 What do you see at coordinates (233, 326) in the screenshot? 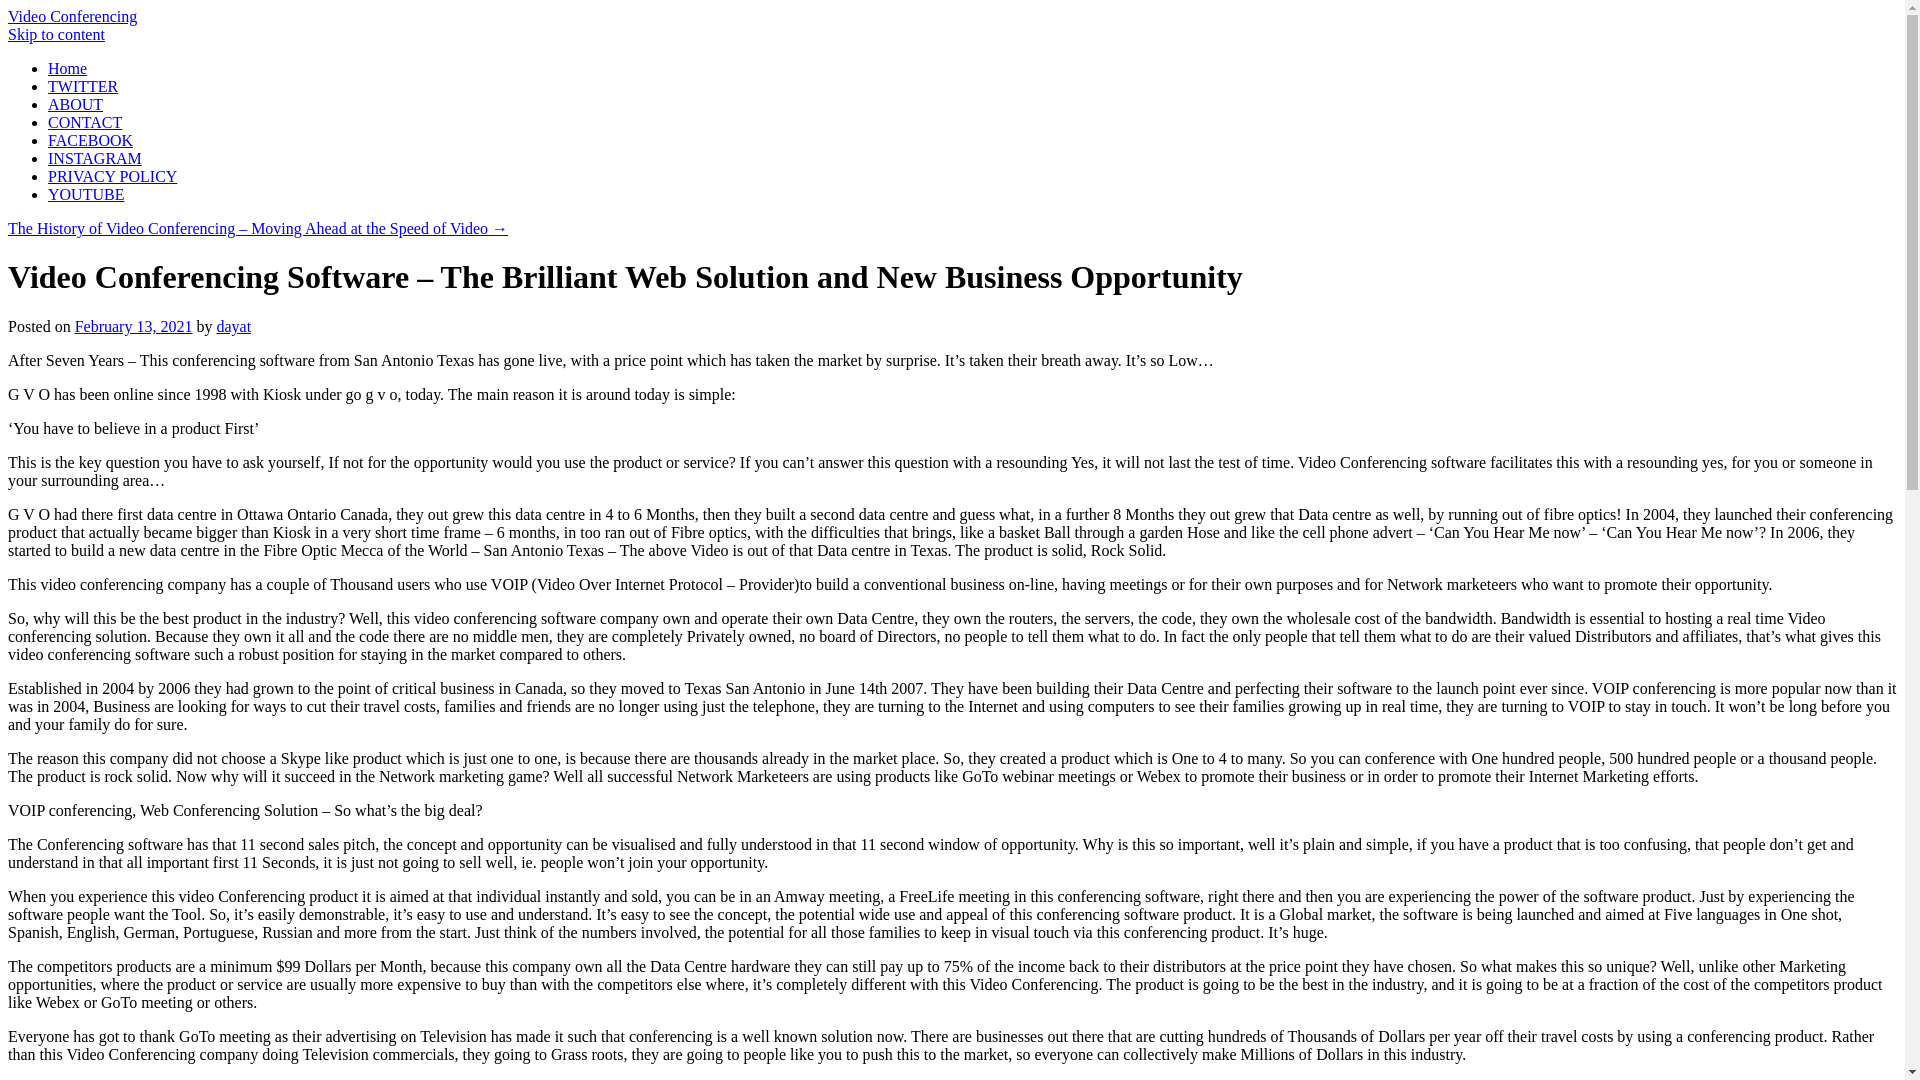
I see `dayat` at bounding box center [233, 326].